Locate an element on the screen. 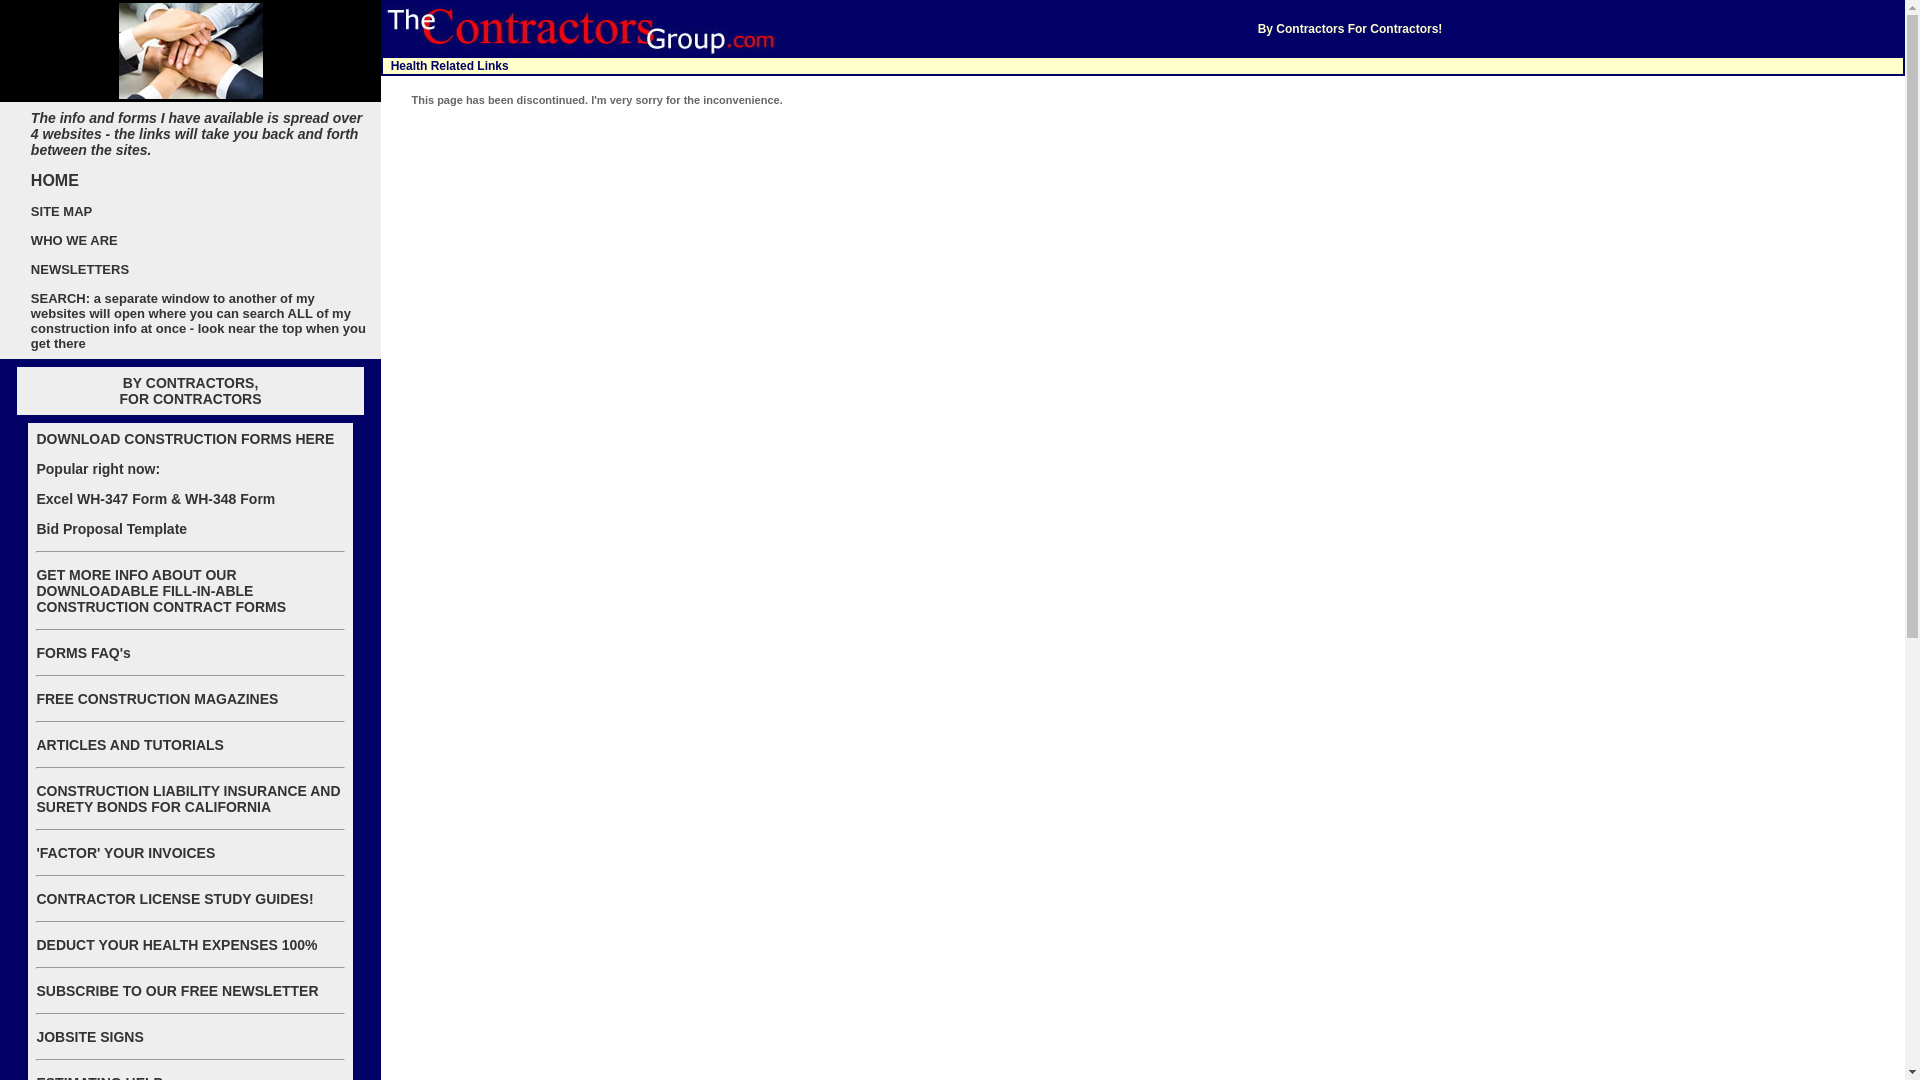  ARTICLES AND TUTORIALS is located at coordinates (129, 744).